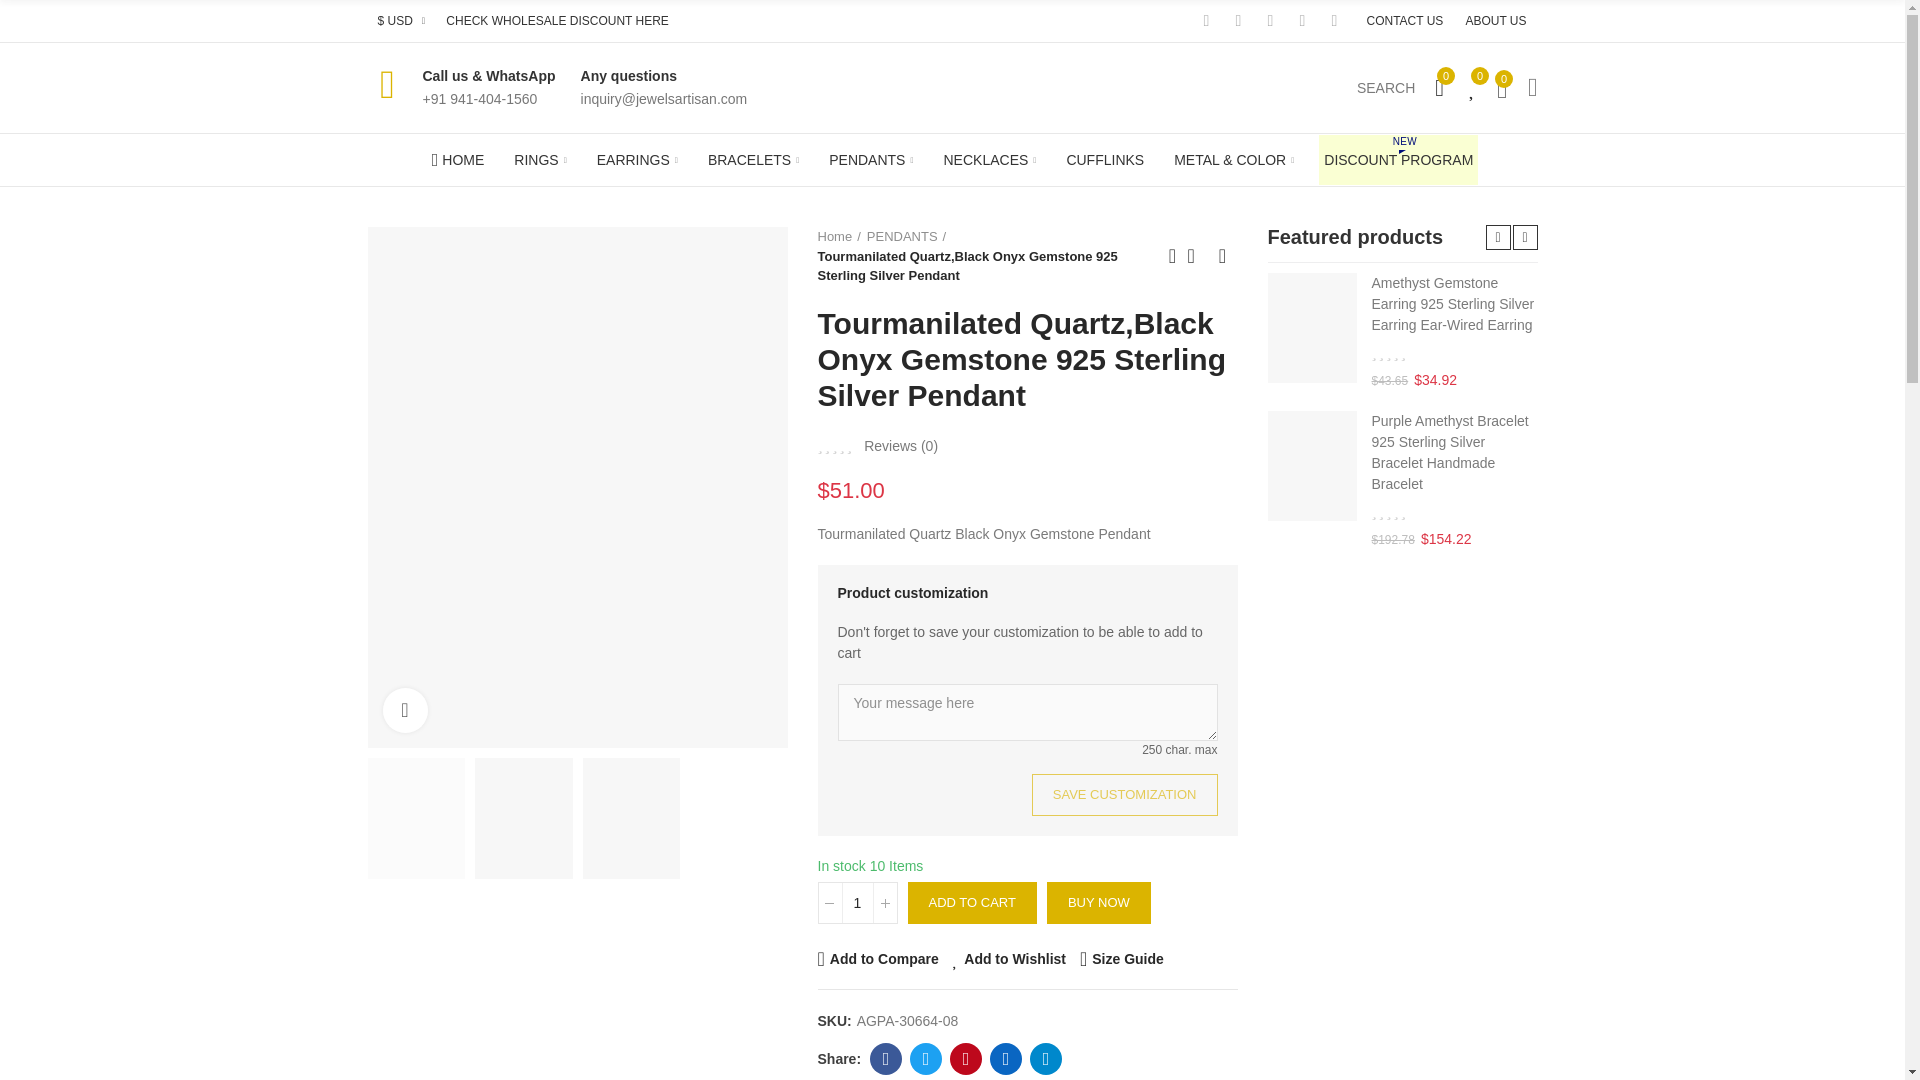 The height and width of the screenshot is (1080, 1920). Describe the element at coordinates (1495, 21) in the screenshot. I see `ABOUT US` at that location.